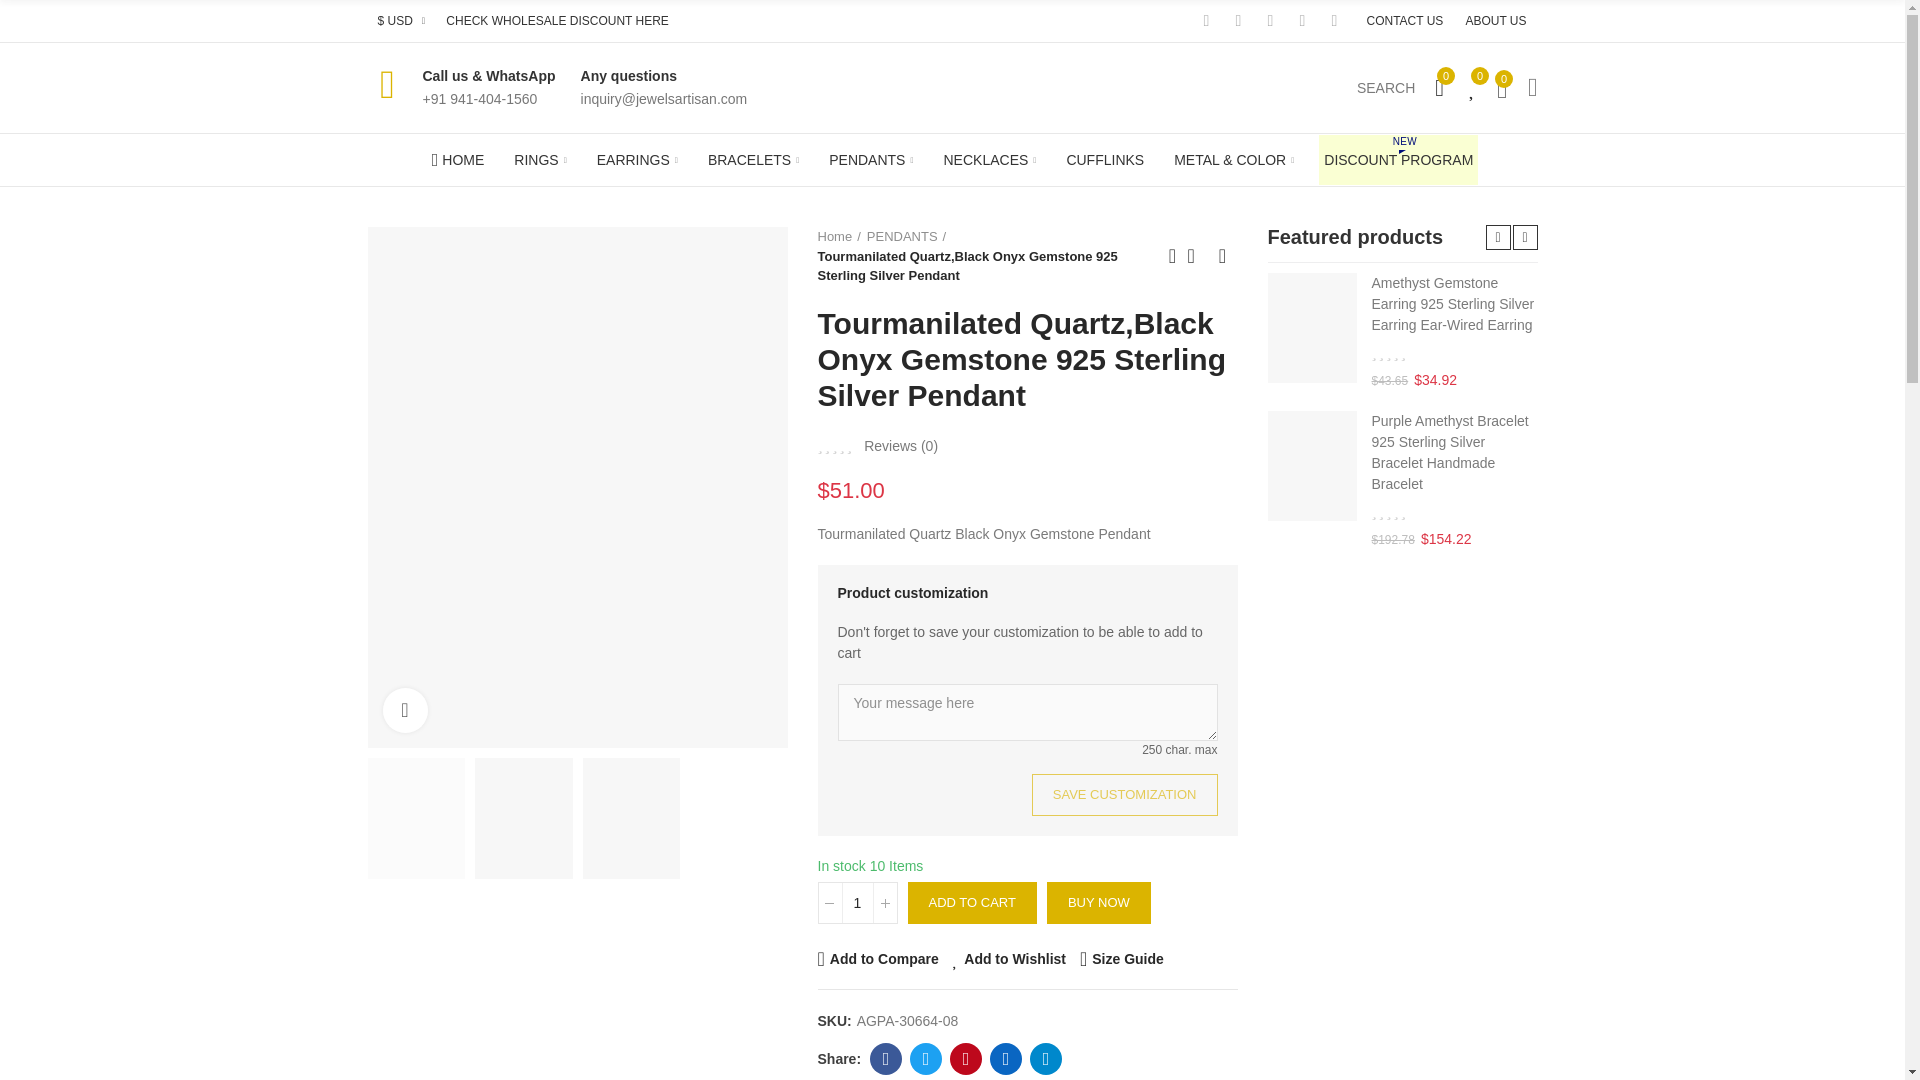 The height and width of the screenshot is (1080, 1920). Describe the element at coordinates (1495, 21) in the screenshot. I see `ABOUT US` at that location.